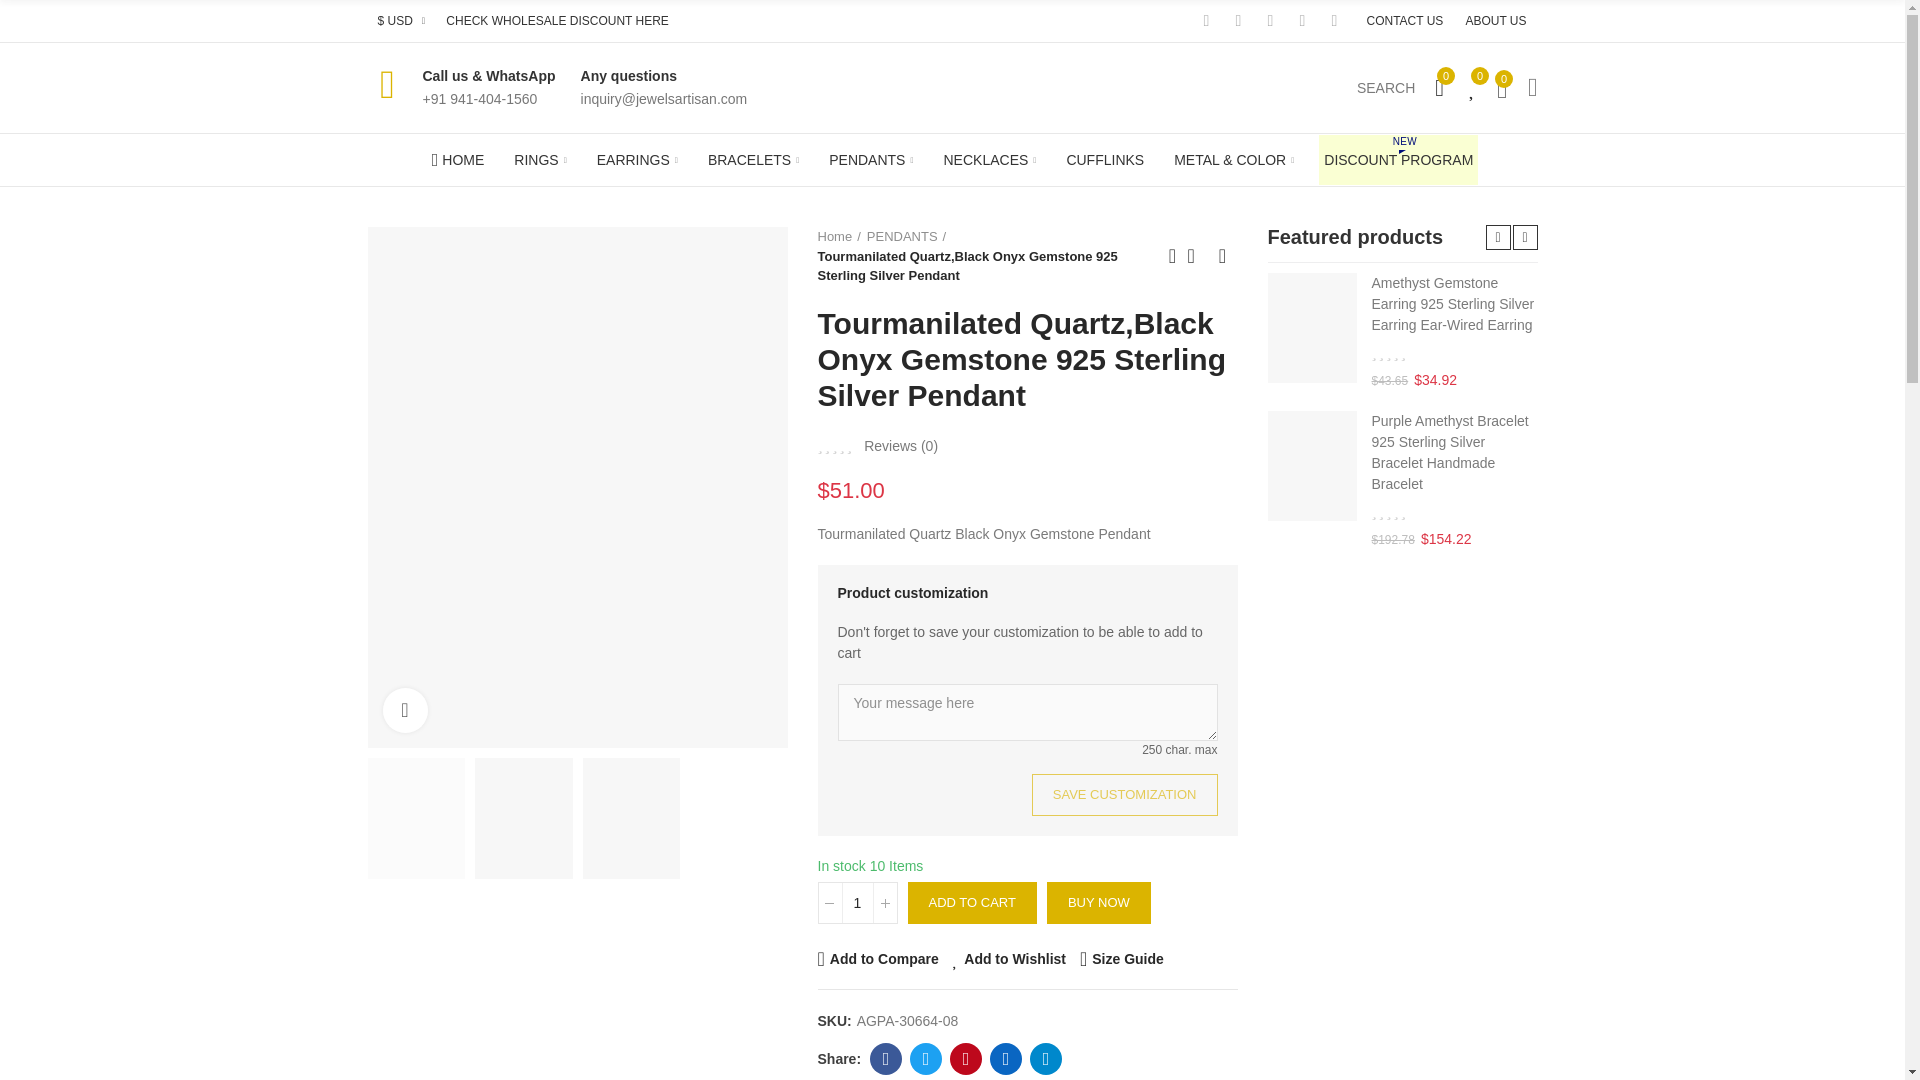 The height and width of the screenshot is (1080, 1920). Describe the element at coordinates (1495, 21) in the screenshot. I see `ABOUT US` at that location.